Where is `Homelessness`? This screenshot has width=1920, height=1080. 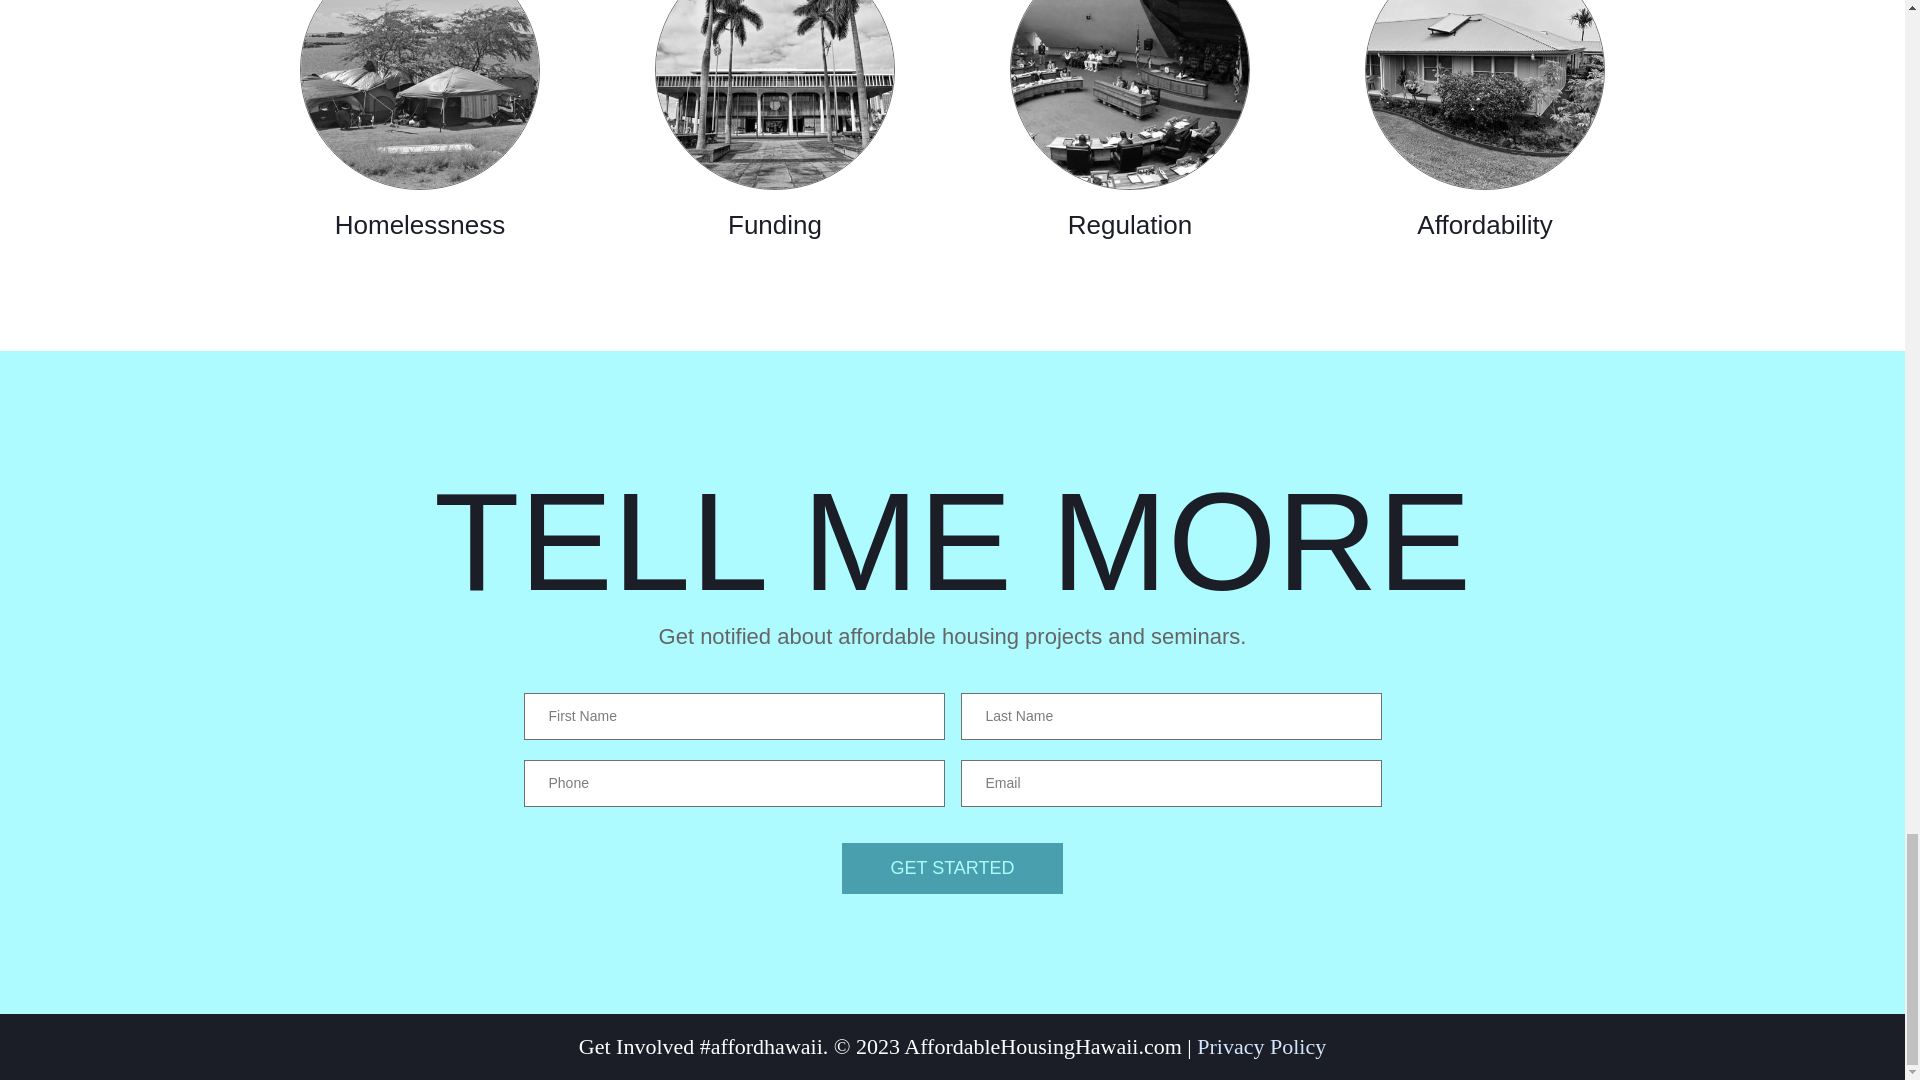 Homelessness is located at coordinates (419, 125).